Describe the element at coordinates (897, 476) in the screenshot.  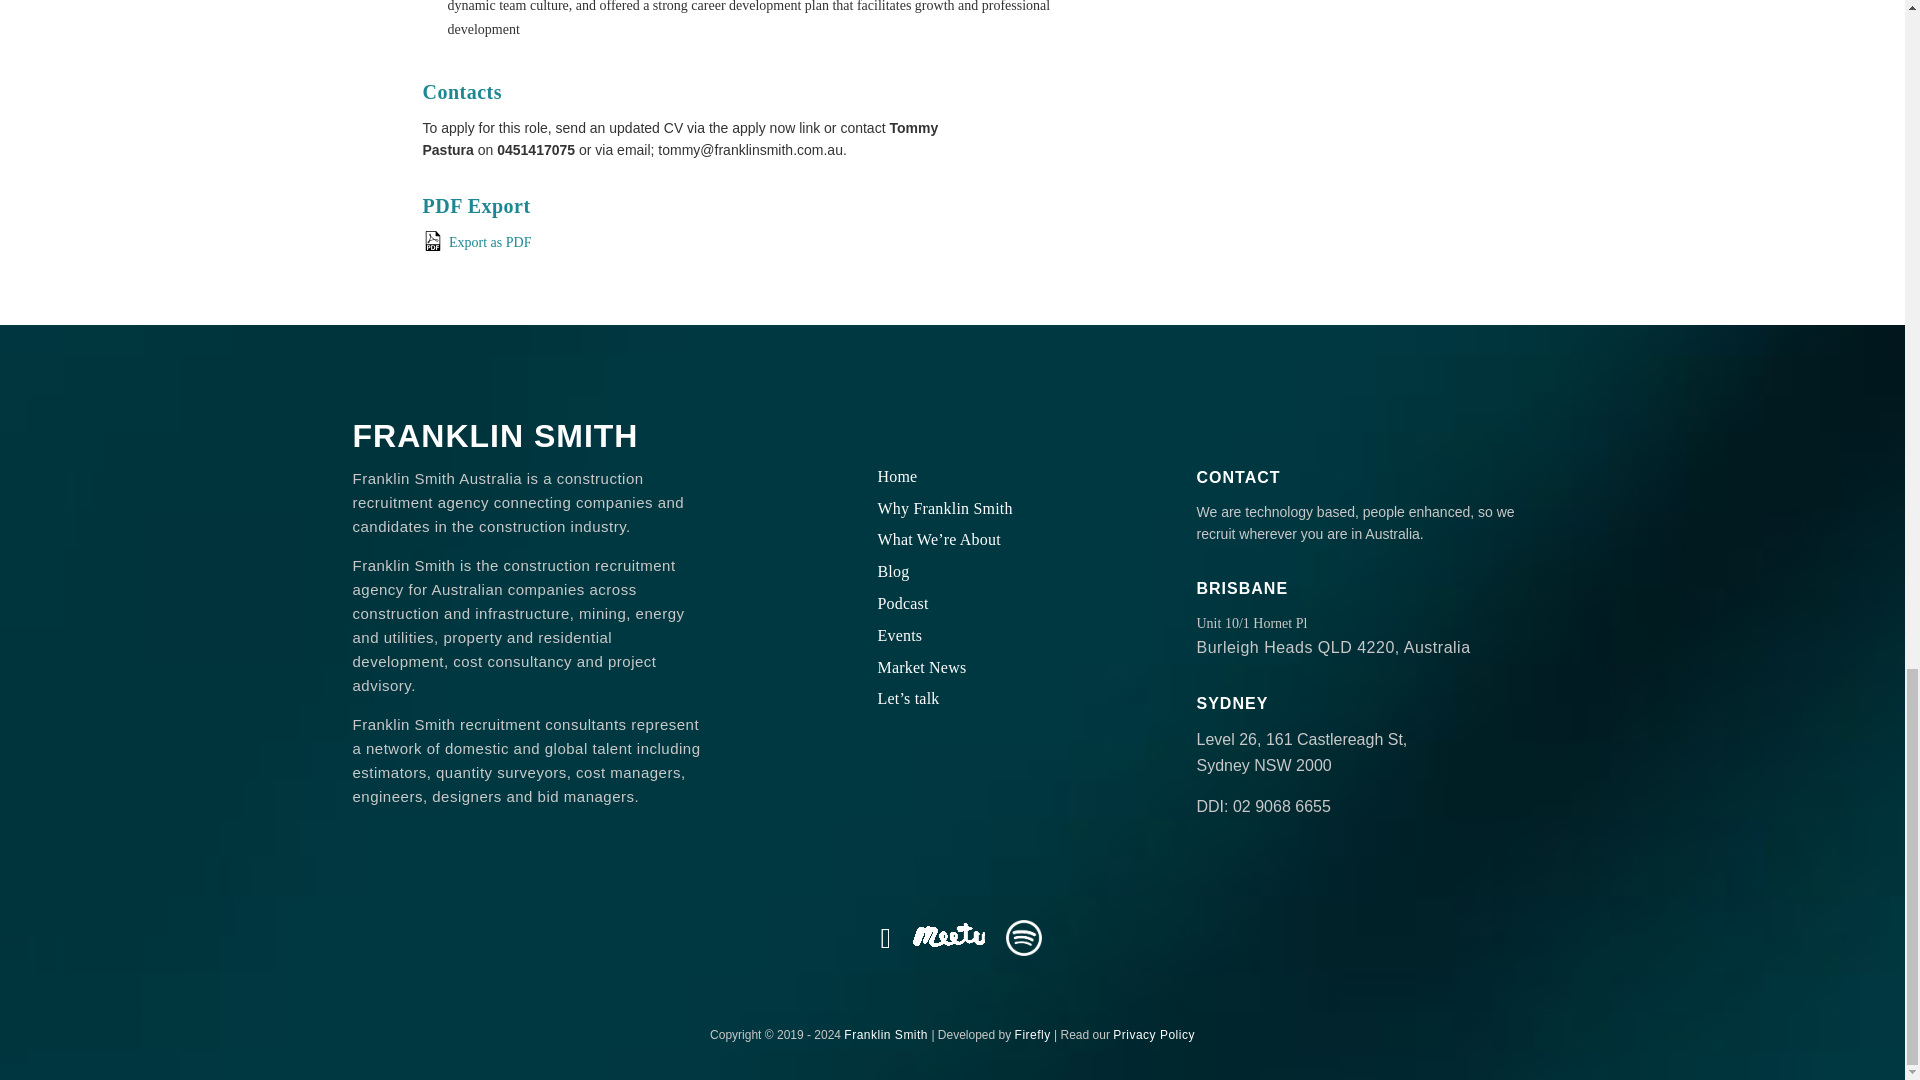
I see `Home` at that location.